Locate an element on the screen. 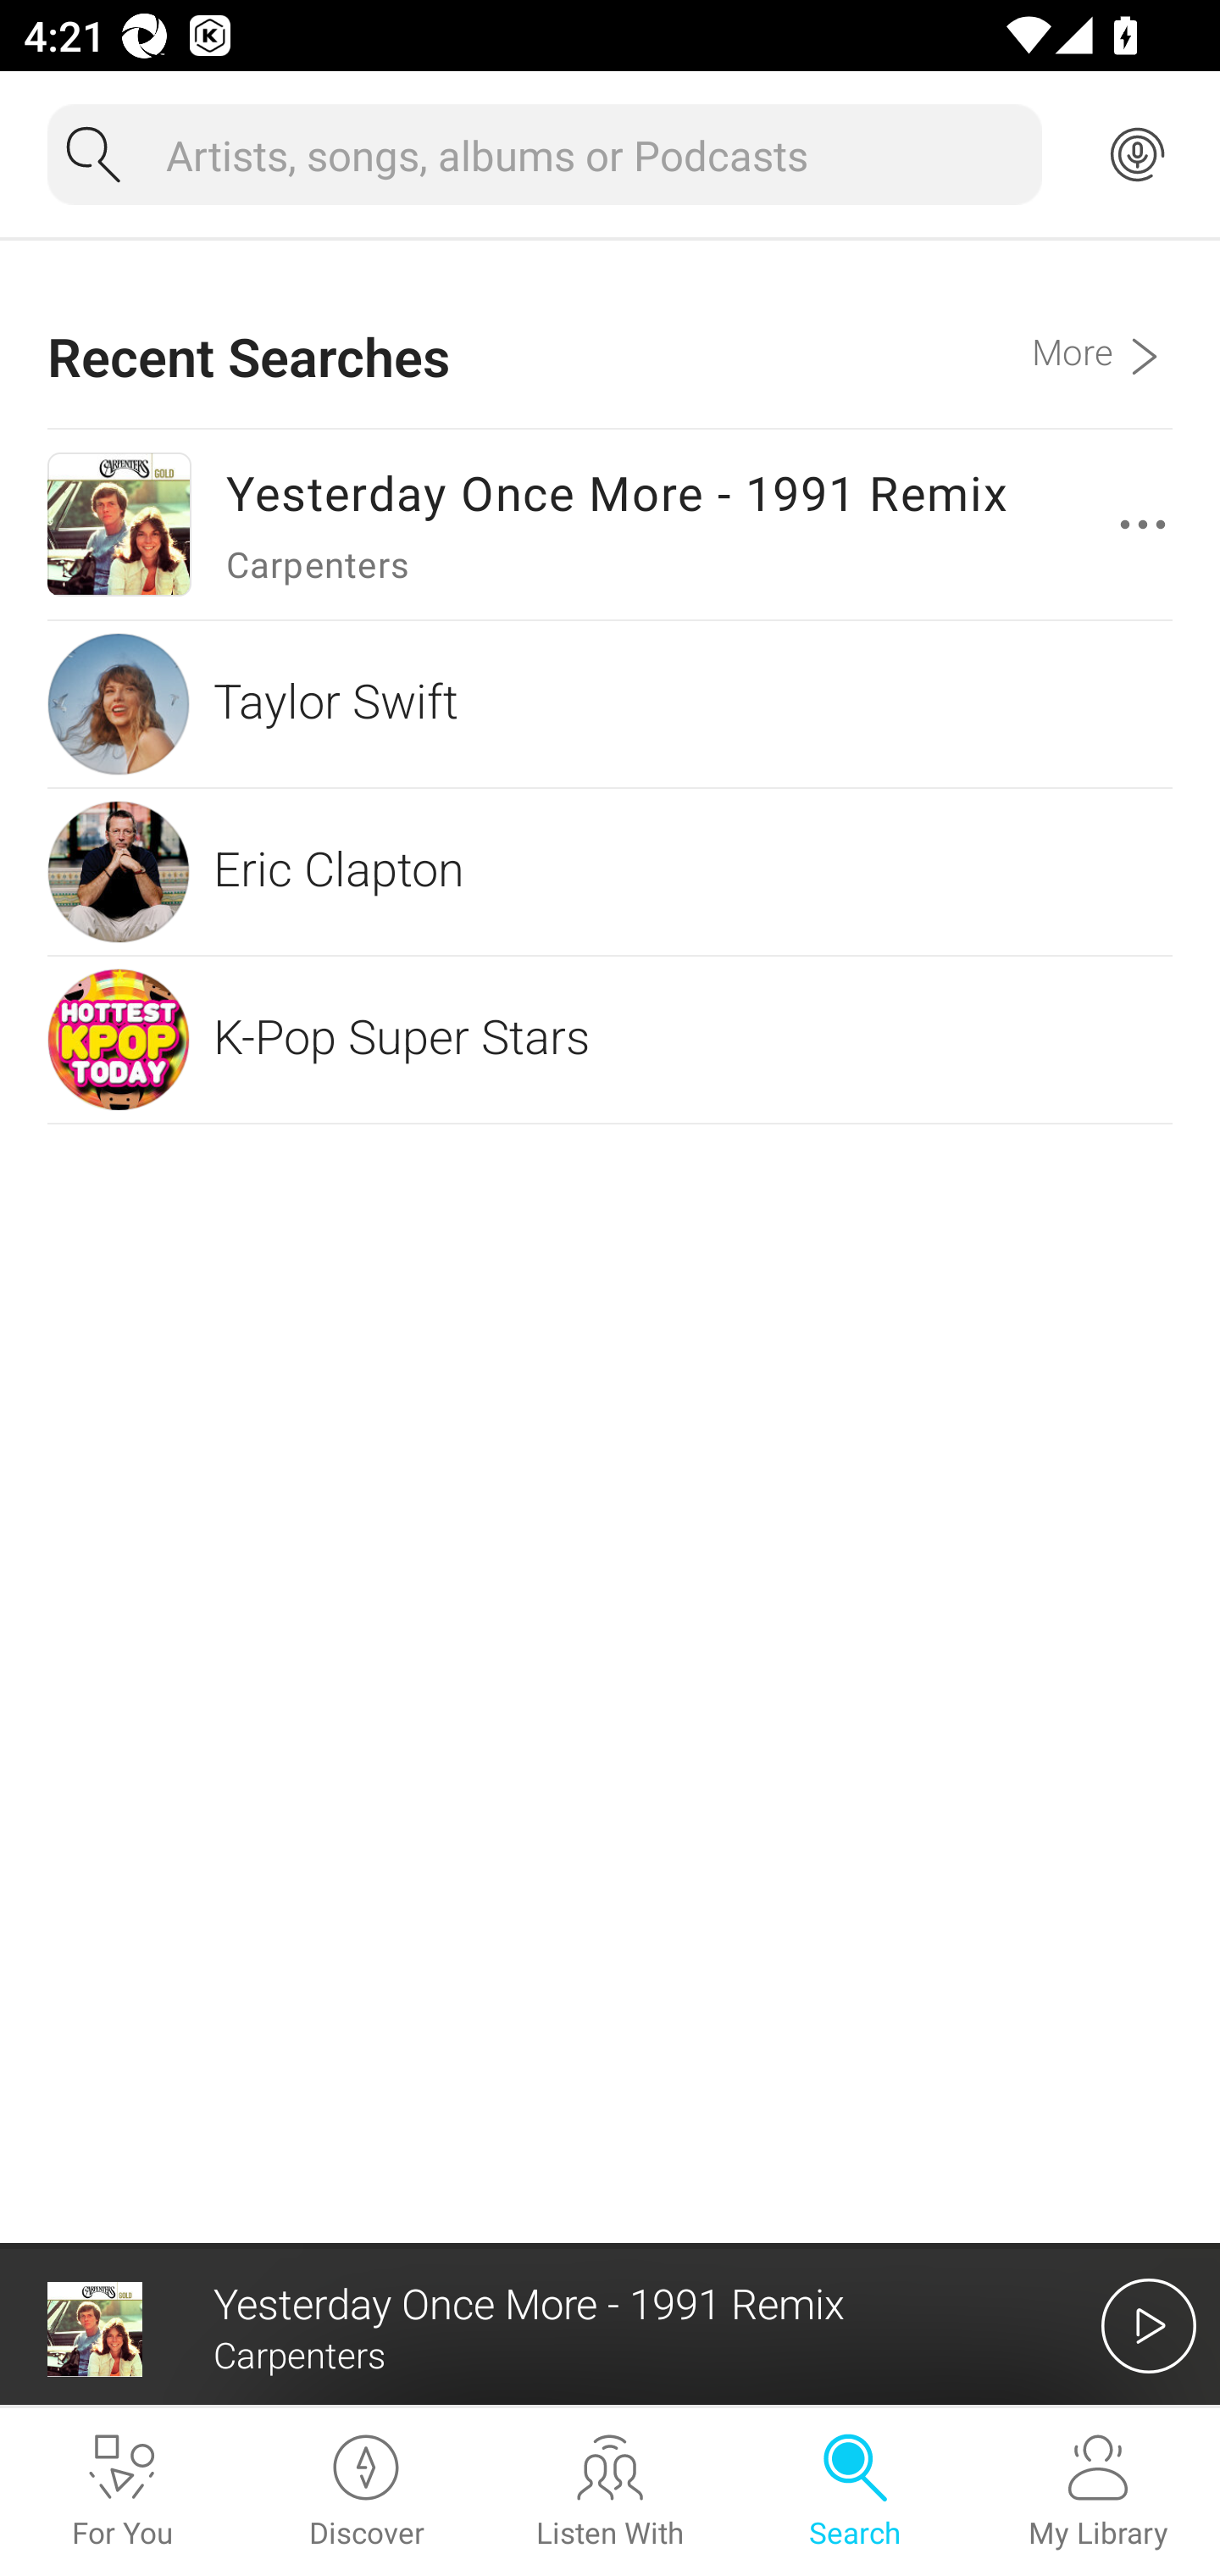 The image size is (1220, 2576). More Recent Searches More is located at coordinates (1101, 333).